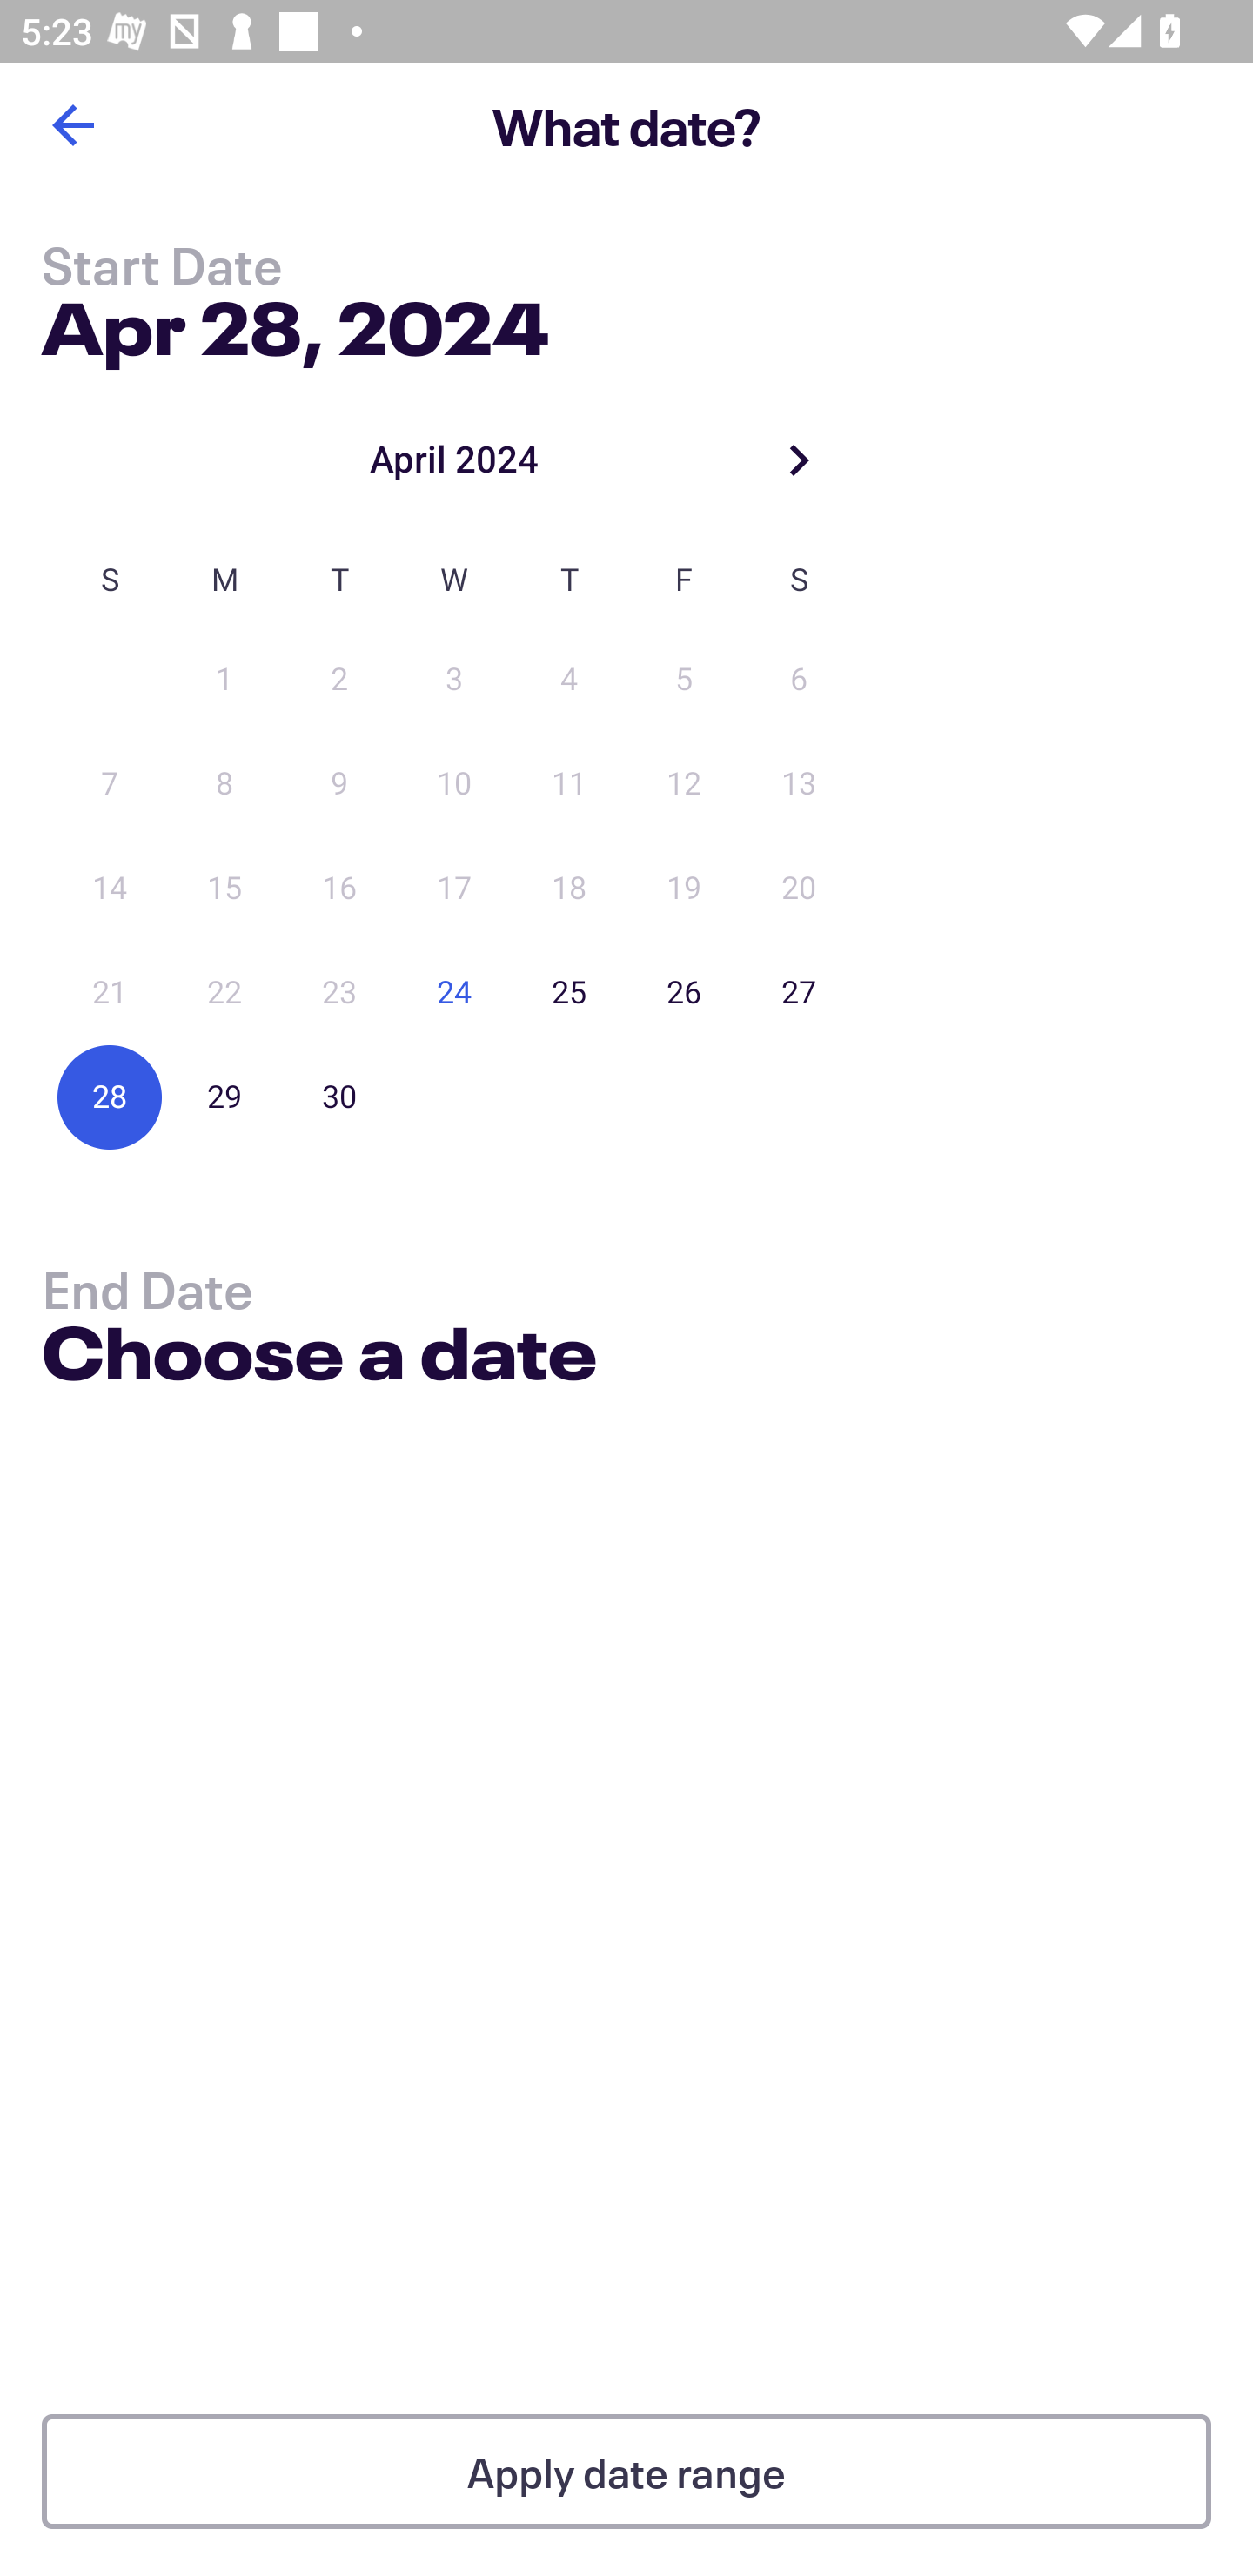 The width and height of the screenshot is (1253, 2576). What do you see at coordinates (224, 992) in the screenshot?
I see `22 22 April 2024` at bounding box center [224, 992].